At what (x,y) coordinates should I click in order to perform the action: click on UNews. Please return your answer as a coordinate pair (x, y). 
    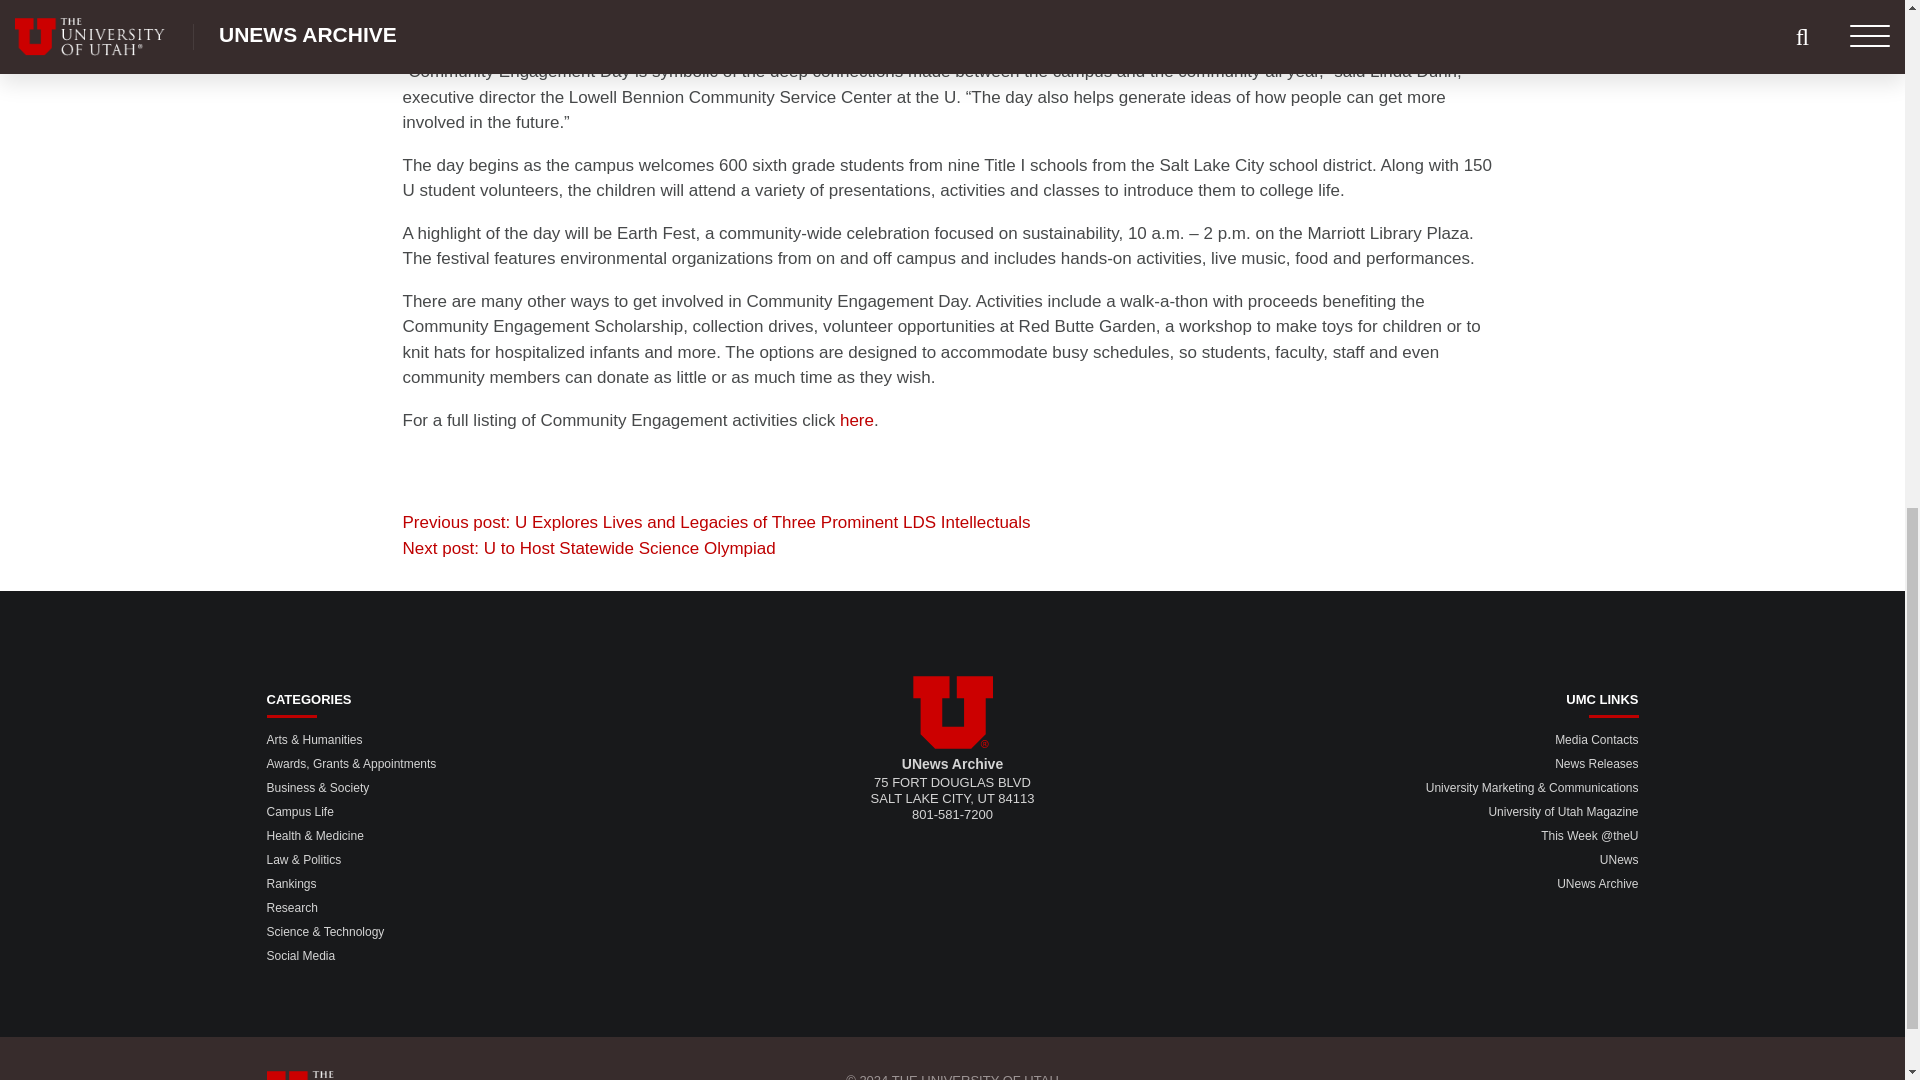
    Looking at the image, I should click on (1619, 860).